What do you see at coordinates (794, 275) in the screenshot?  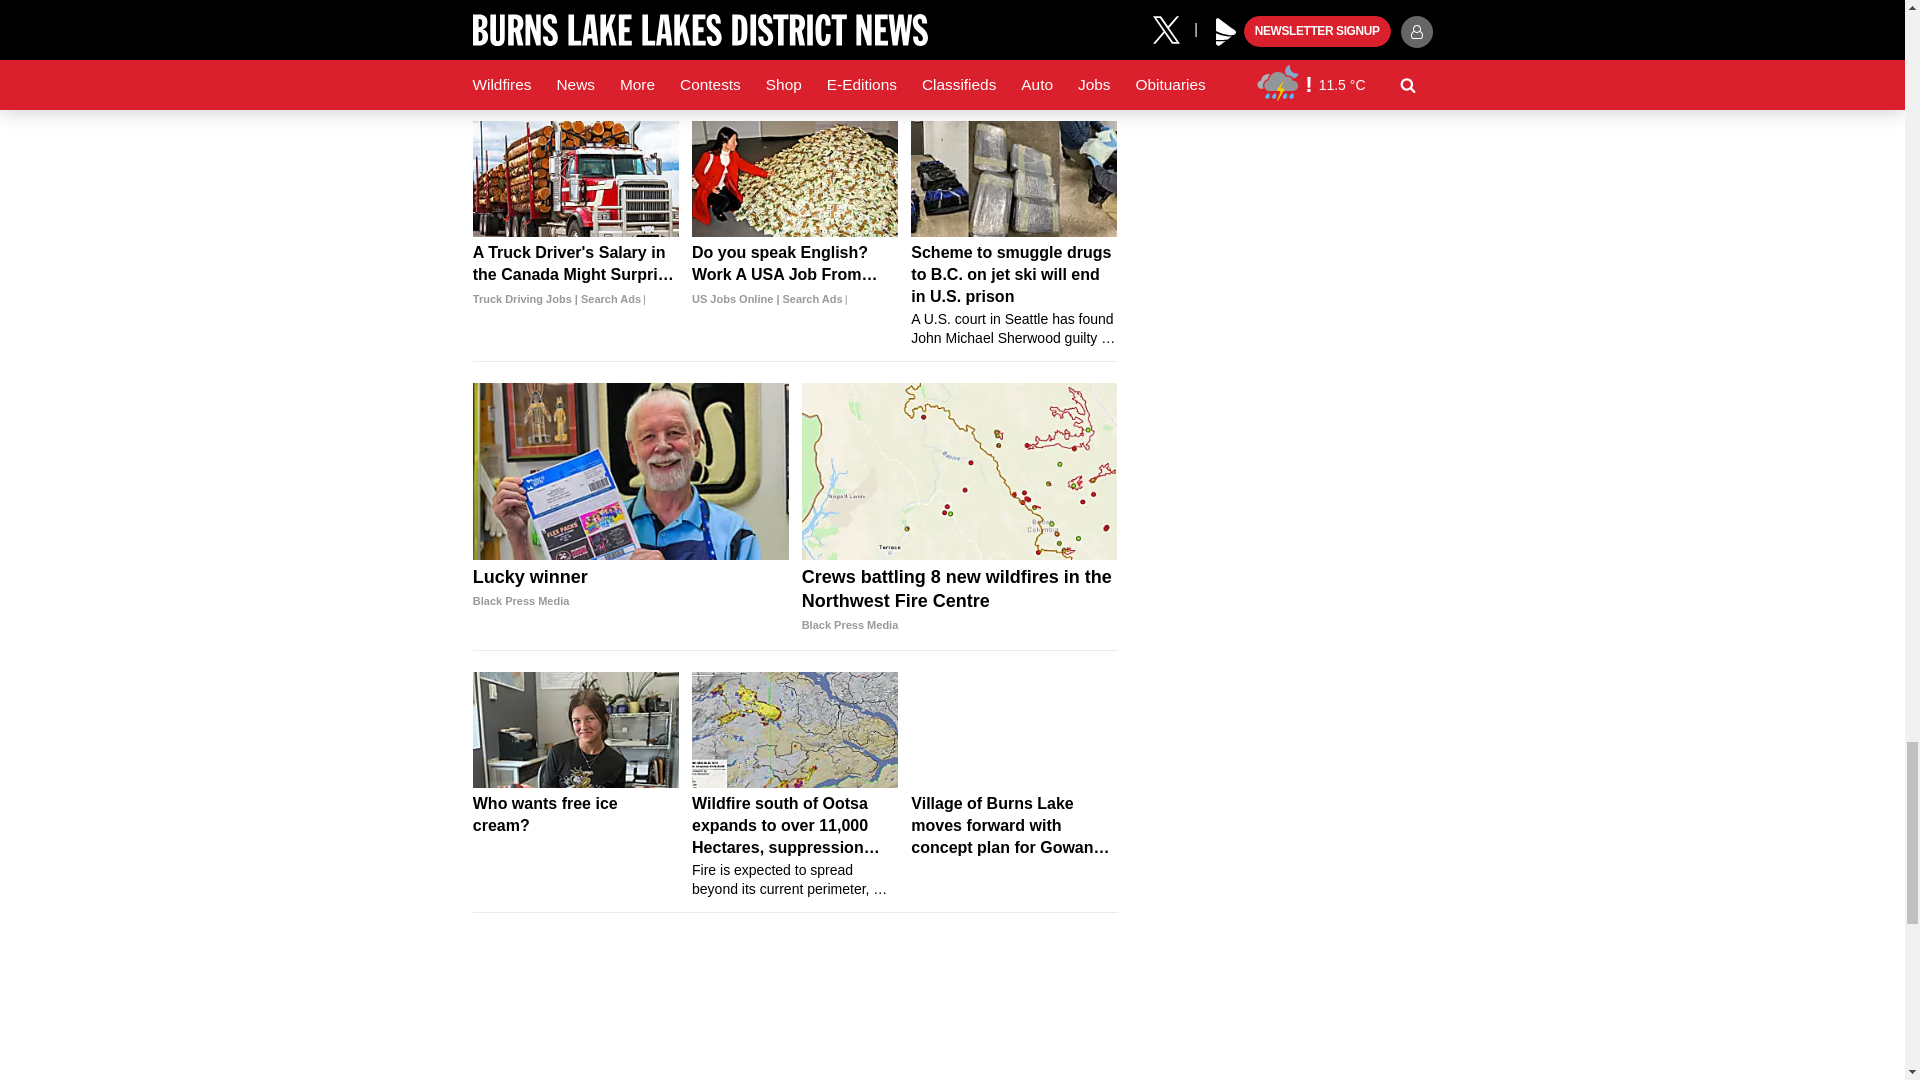 I see `Do you speak English? Work A USA Job From Home In China` at bounding box center [794, 275].